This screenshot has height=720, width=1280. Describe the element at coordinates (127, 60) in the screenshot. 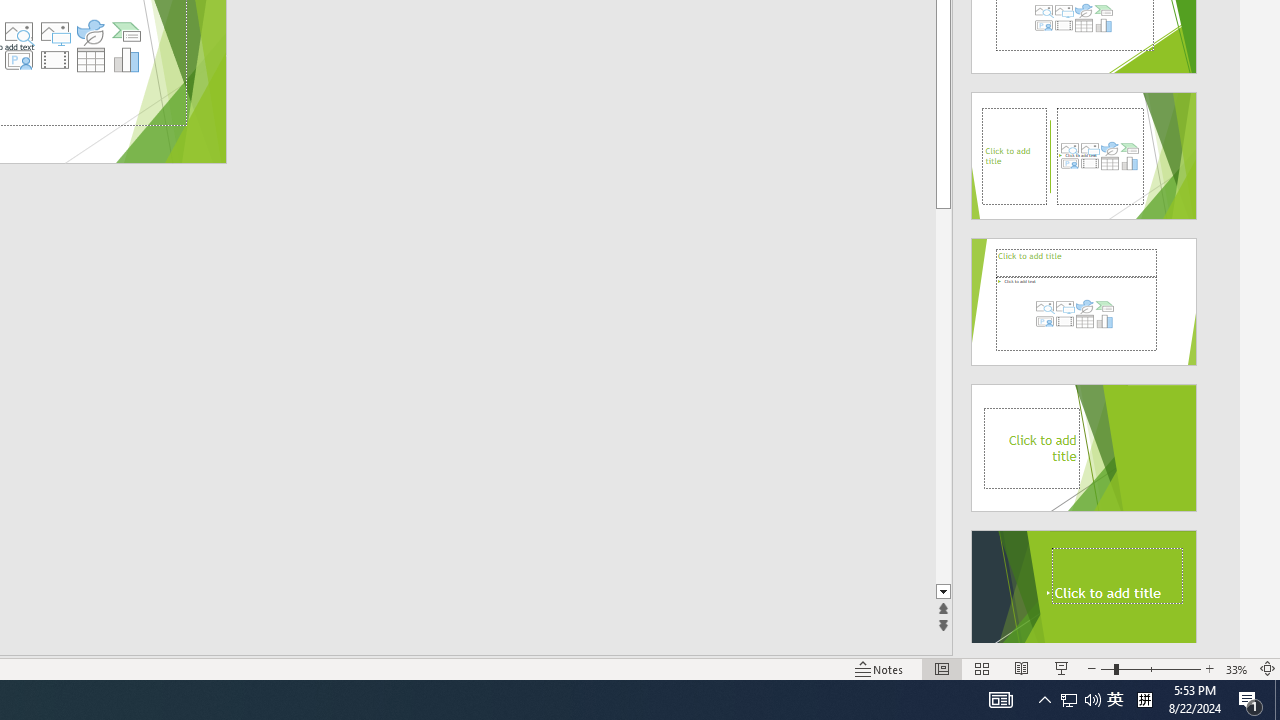

I see `Insert Chart` at that location.